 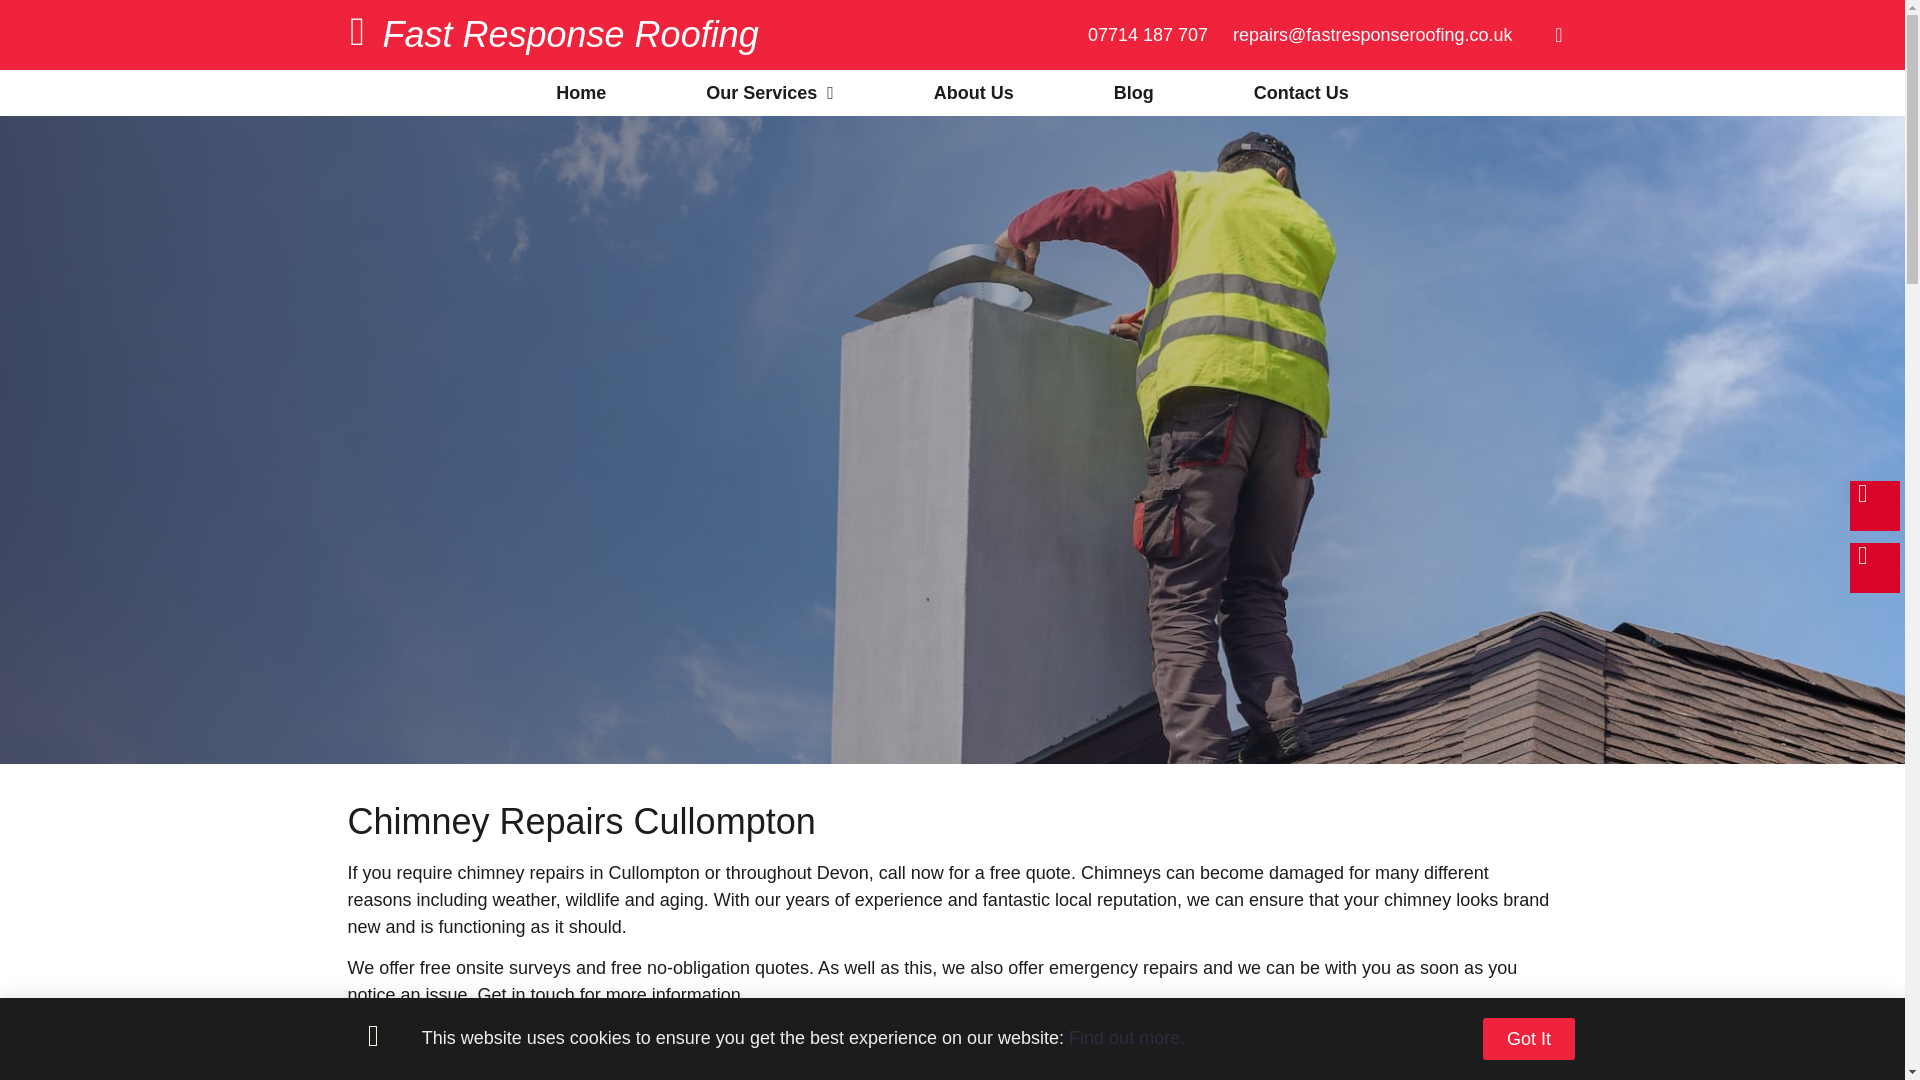 What do you see at coordinates (974, 92) in the screenshot?
I see `About Us` at bounding box center [974, 92].